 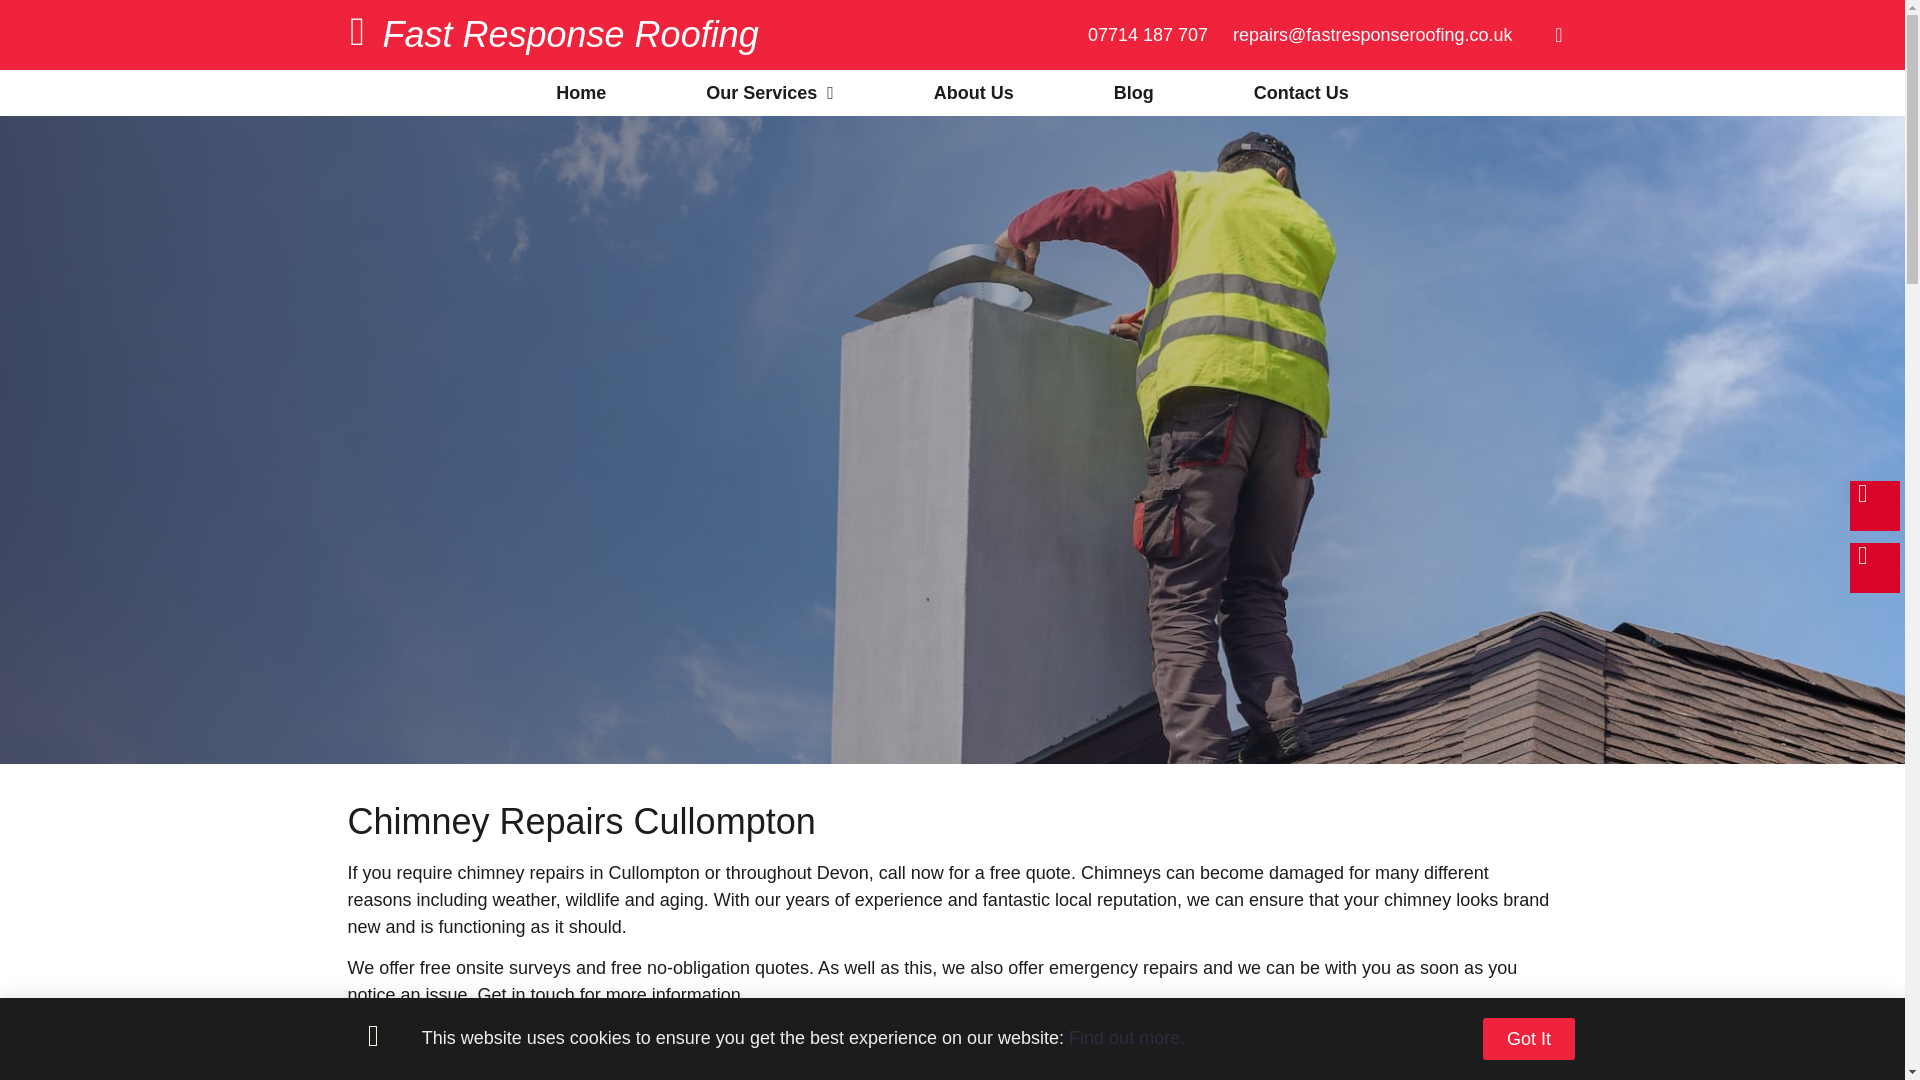 What do you see at coordinates (974, 92) in the screenshot?
I see `About Us` at bounding box center [974, 92].